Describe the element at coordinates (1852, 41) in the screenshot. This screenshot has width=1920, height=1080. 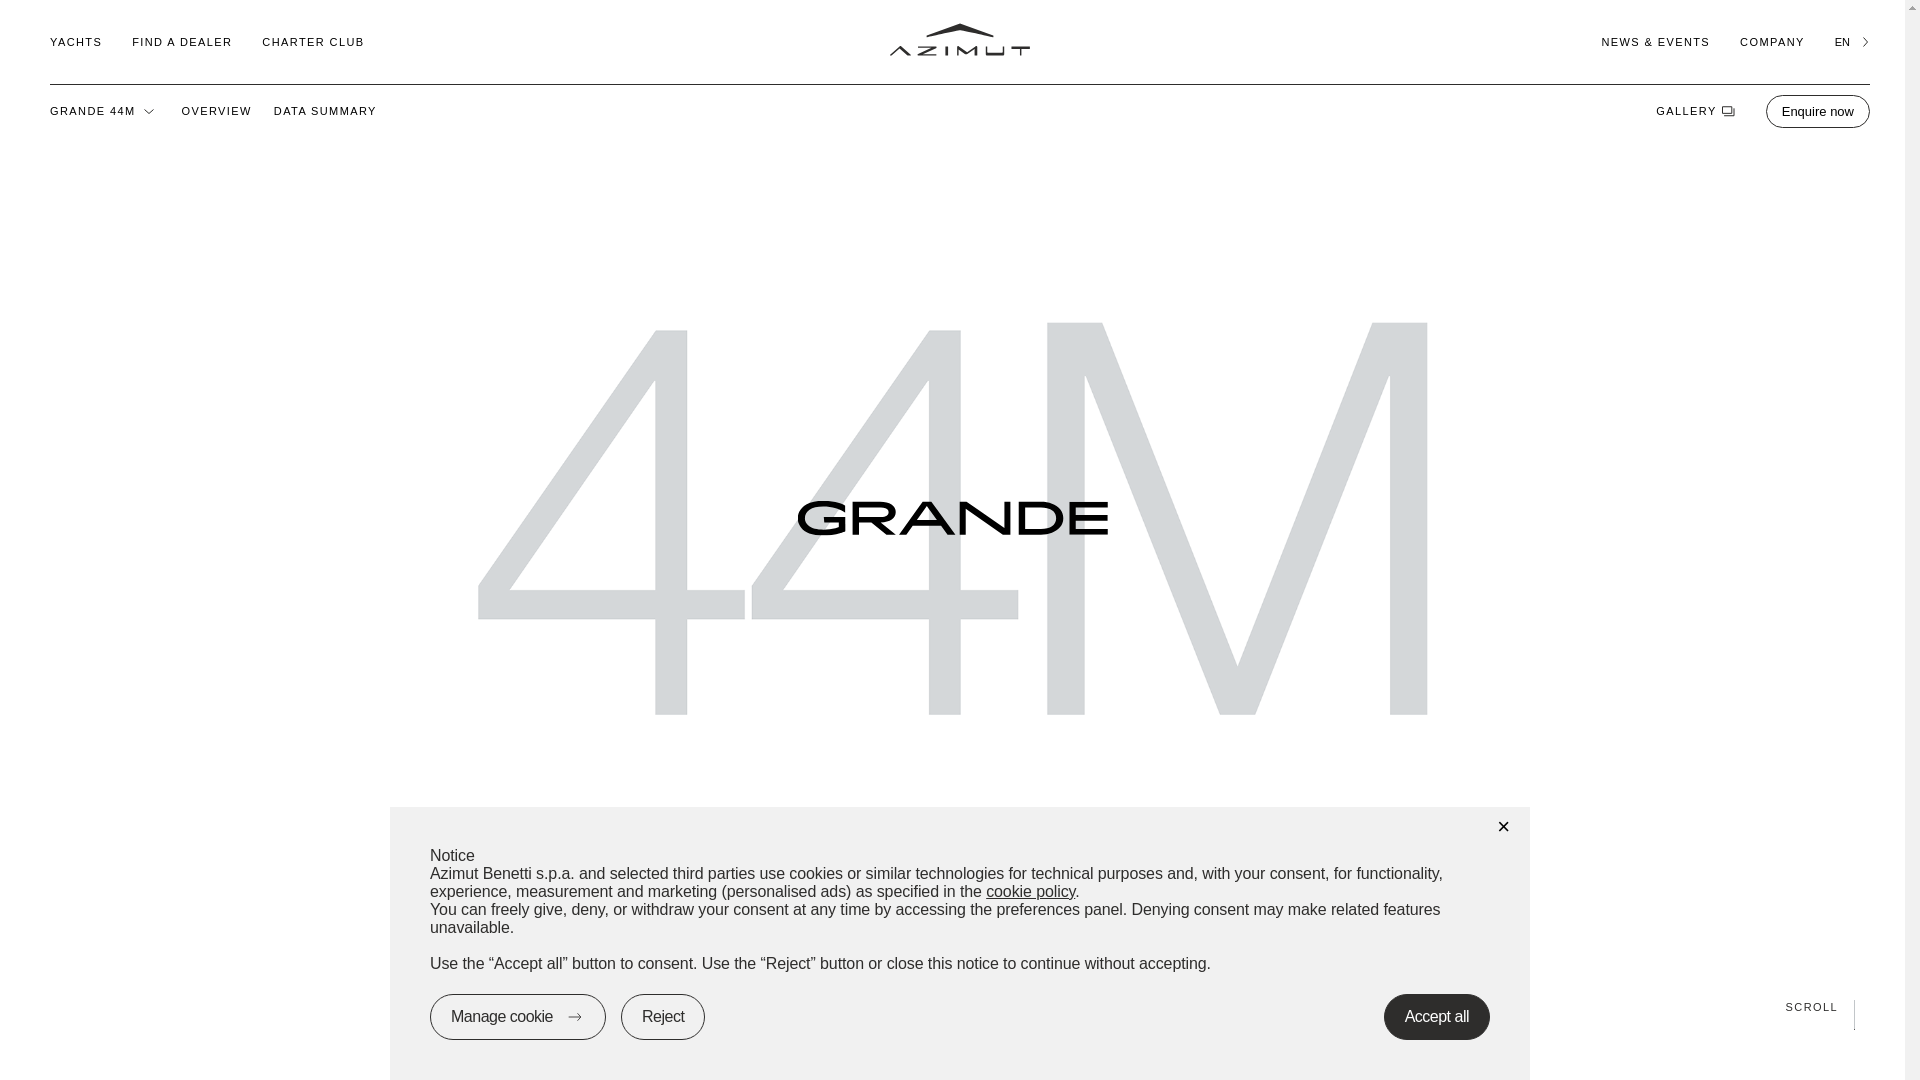
I see `EN` at that location.